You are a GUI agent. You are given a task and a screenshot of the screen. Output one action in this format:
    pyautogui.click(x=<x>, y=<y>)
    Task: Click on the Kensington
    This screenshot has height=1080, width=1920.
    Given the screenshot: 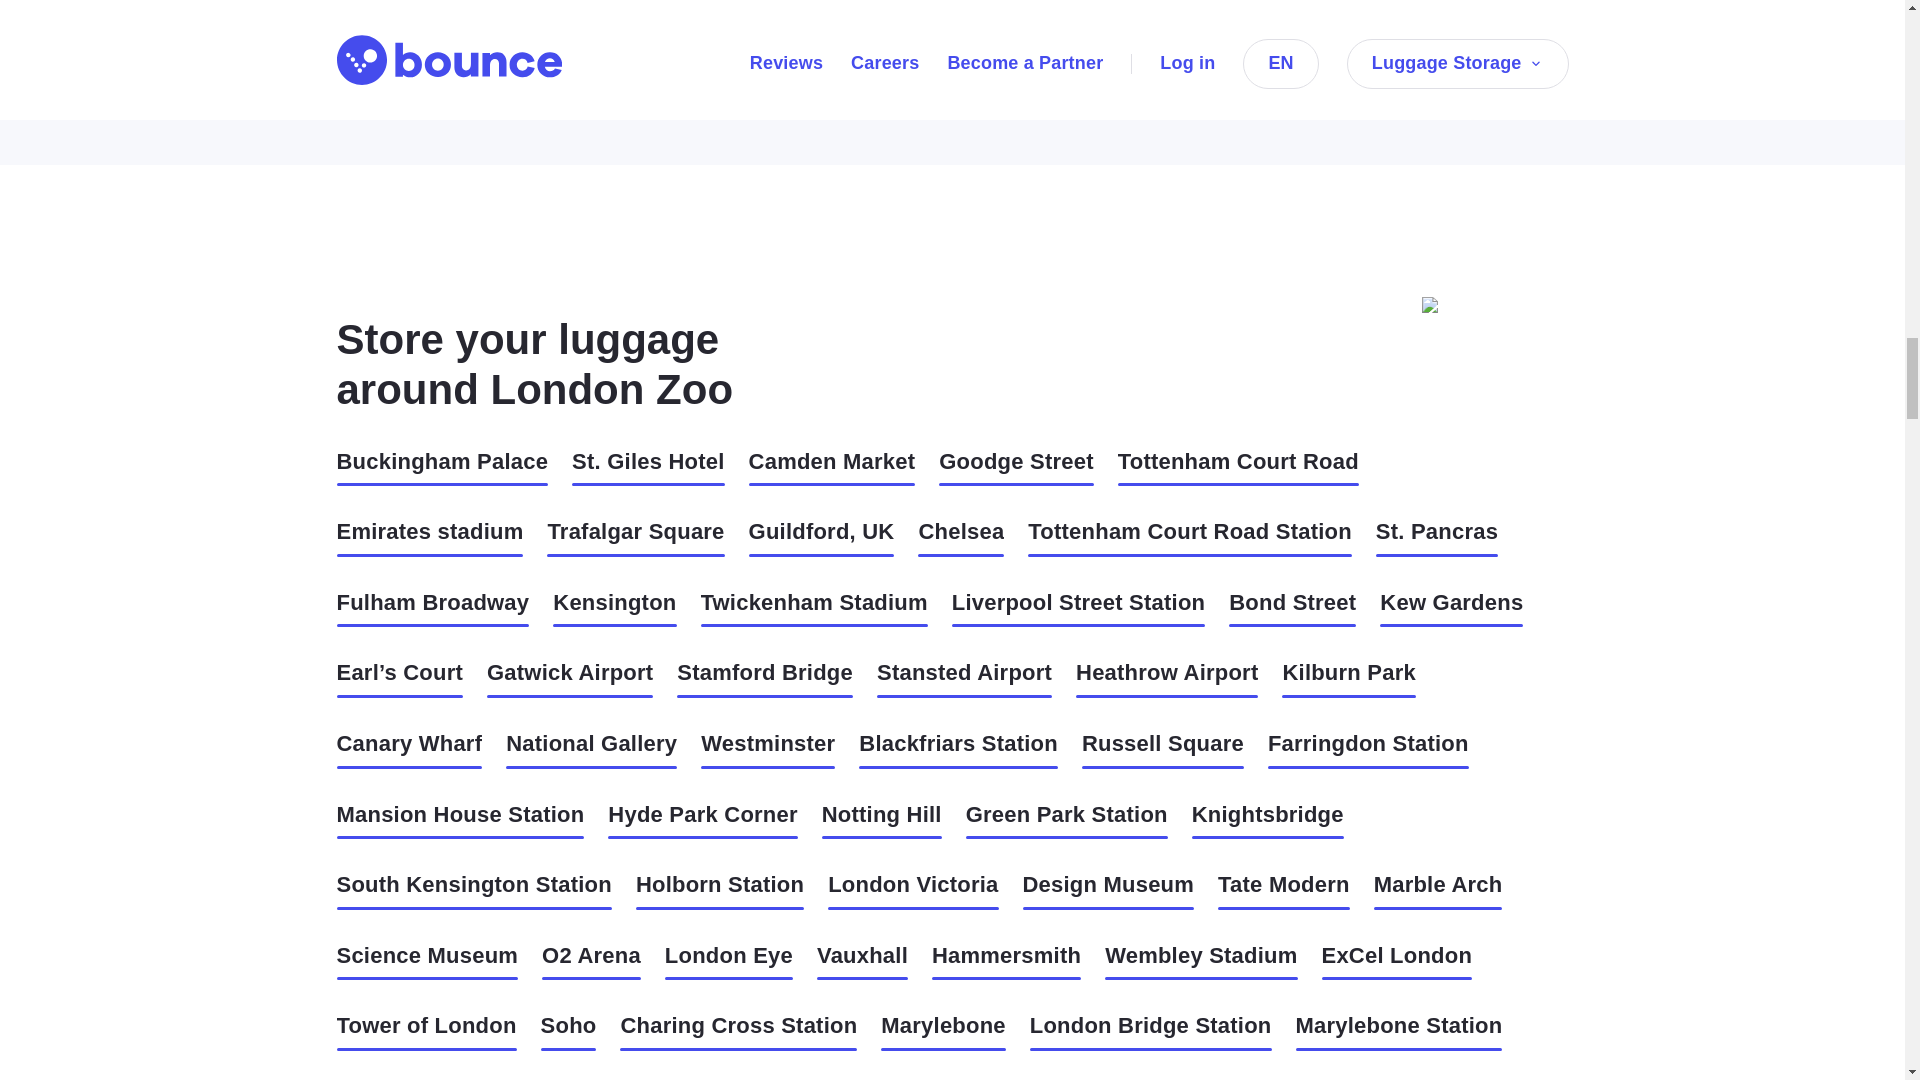 What is the action you would take?
    pyautogui.click(x=614, y=608)
    